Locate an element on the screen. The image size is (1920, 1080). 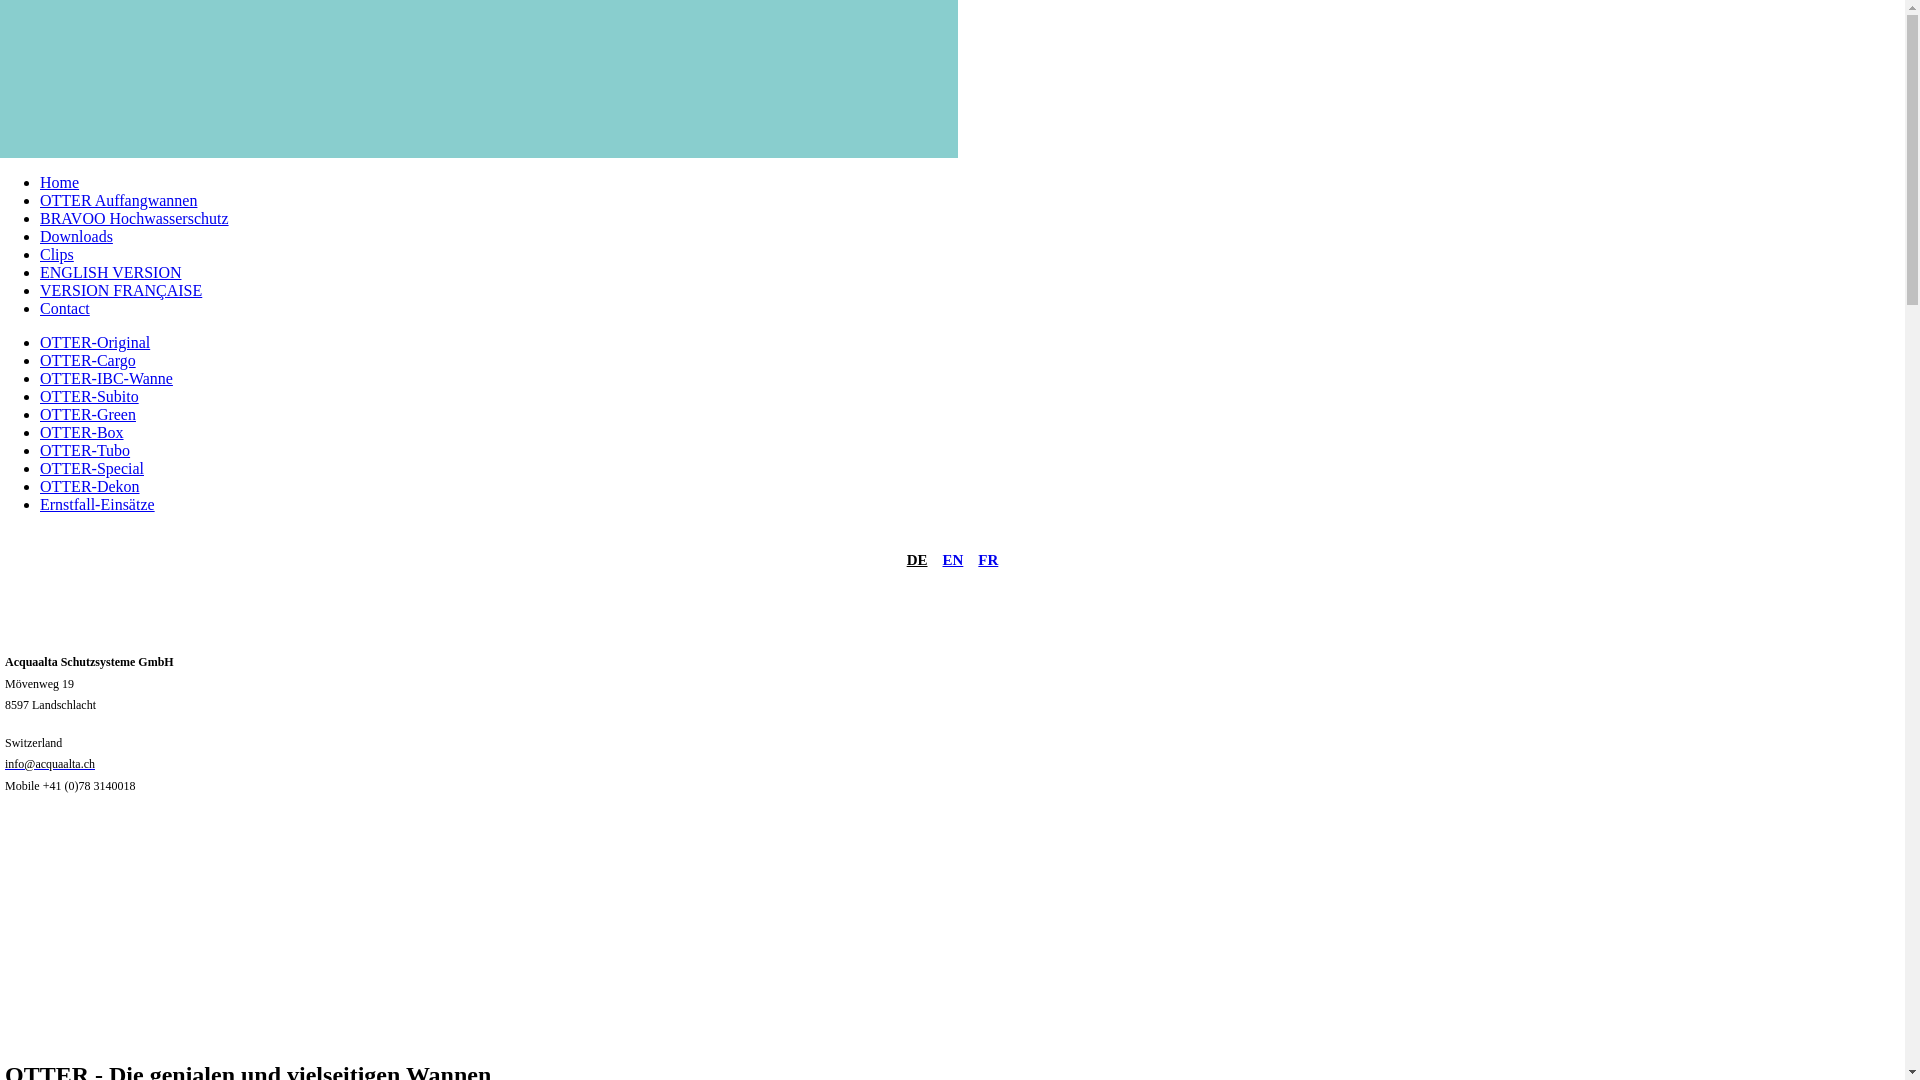
OTTER-Green is located at coordinates (88, 414).